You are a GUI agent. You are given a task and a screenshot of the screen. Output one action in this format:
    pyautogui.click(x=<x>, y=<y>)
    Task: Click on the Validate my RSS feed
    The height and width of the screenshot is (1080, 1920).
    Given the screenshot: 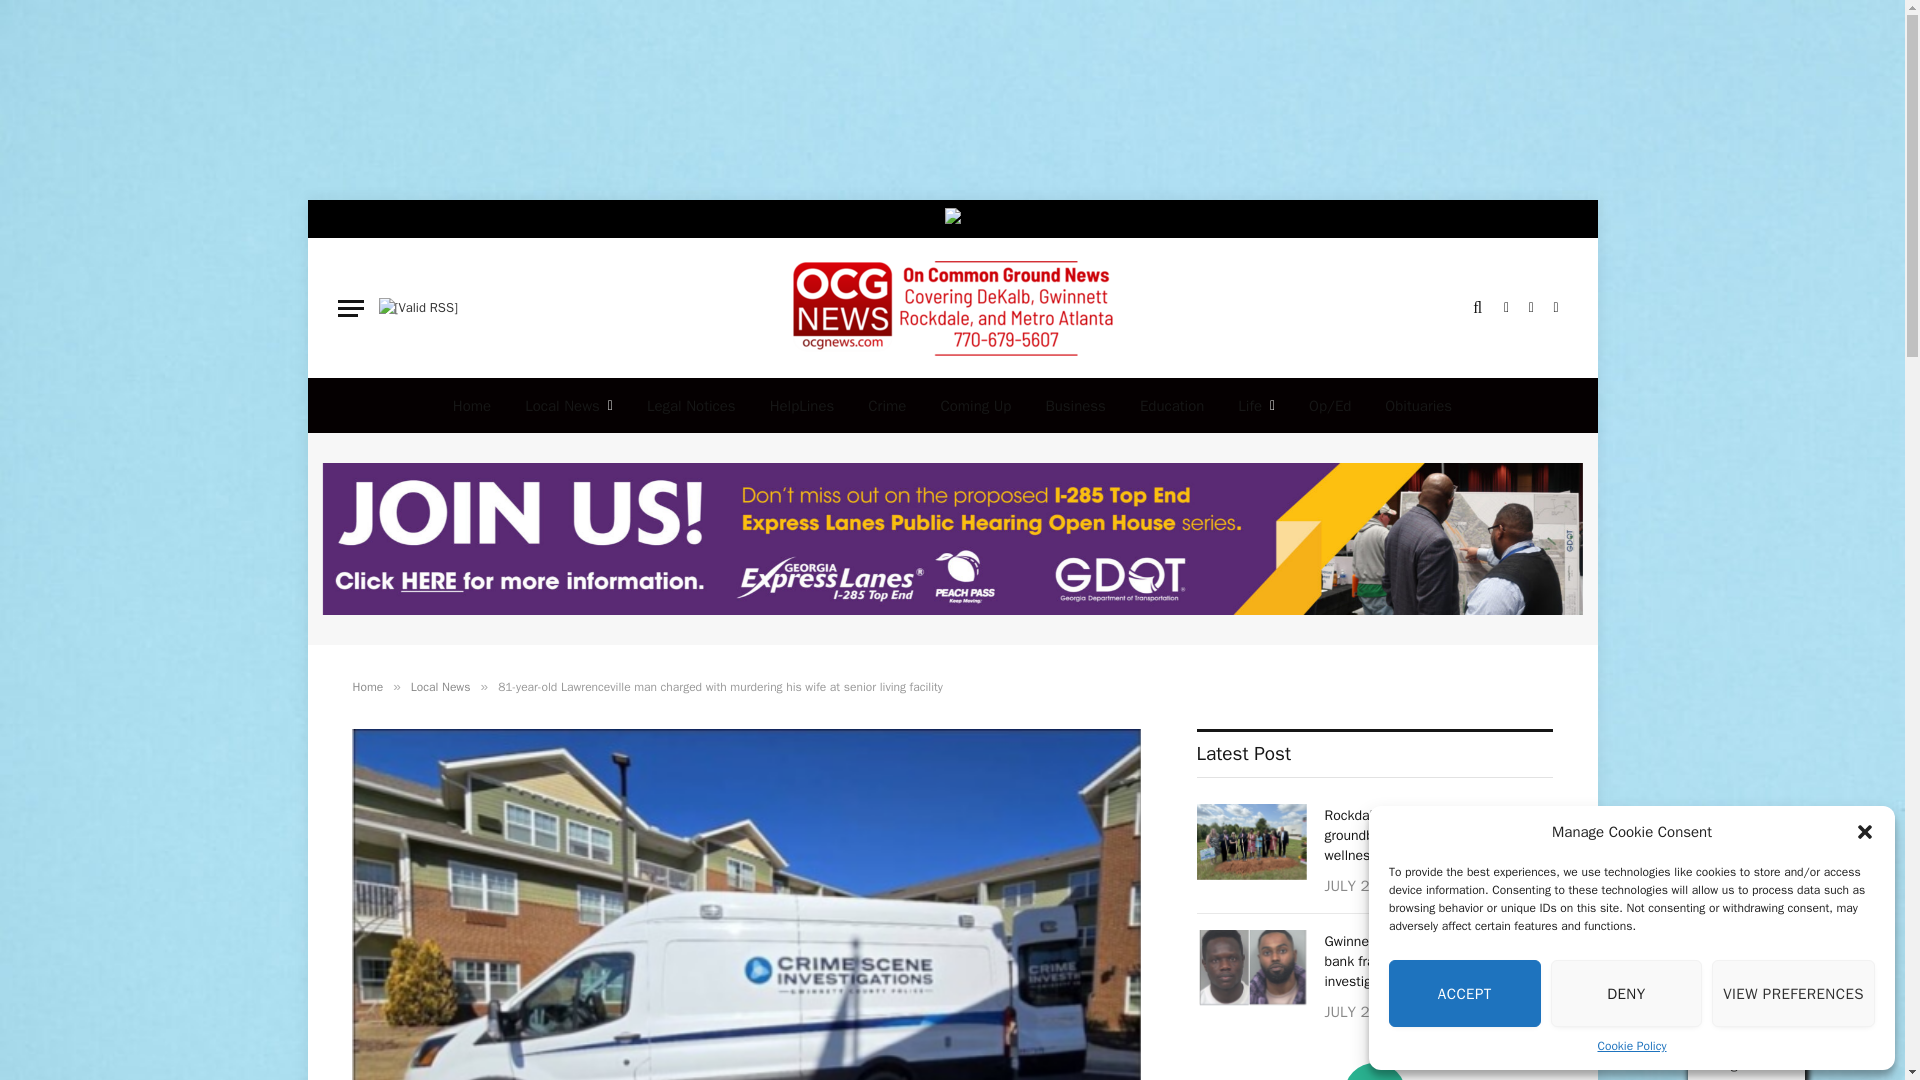 What is the action you would take?
    pyautogui.click(x=417, y=308)
    